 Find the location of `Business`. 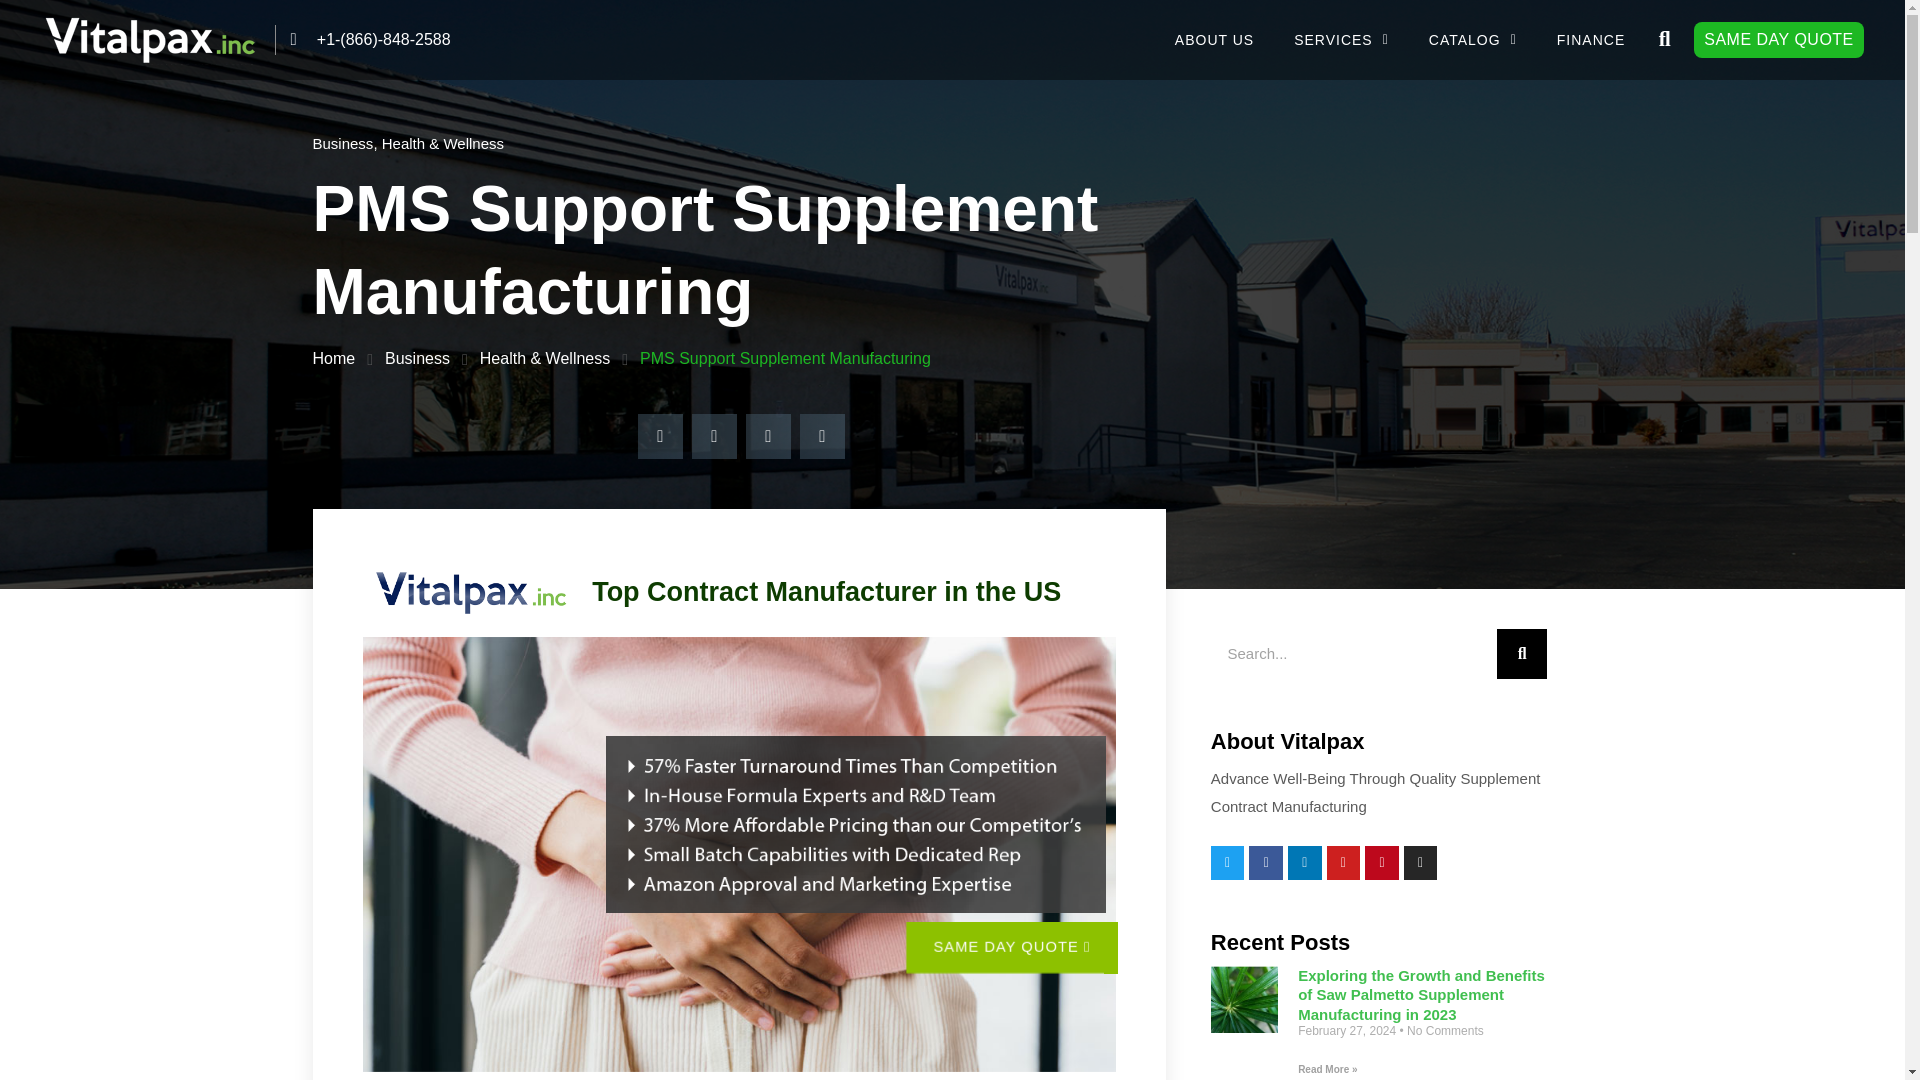

Business is located at coordinates (417, 358).